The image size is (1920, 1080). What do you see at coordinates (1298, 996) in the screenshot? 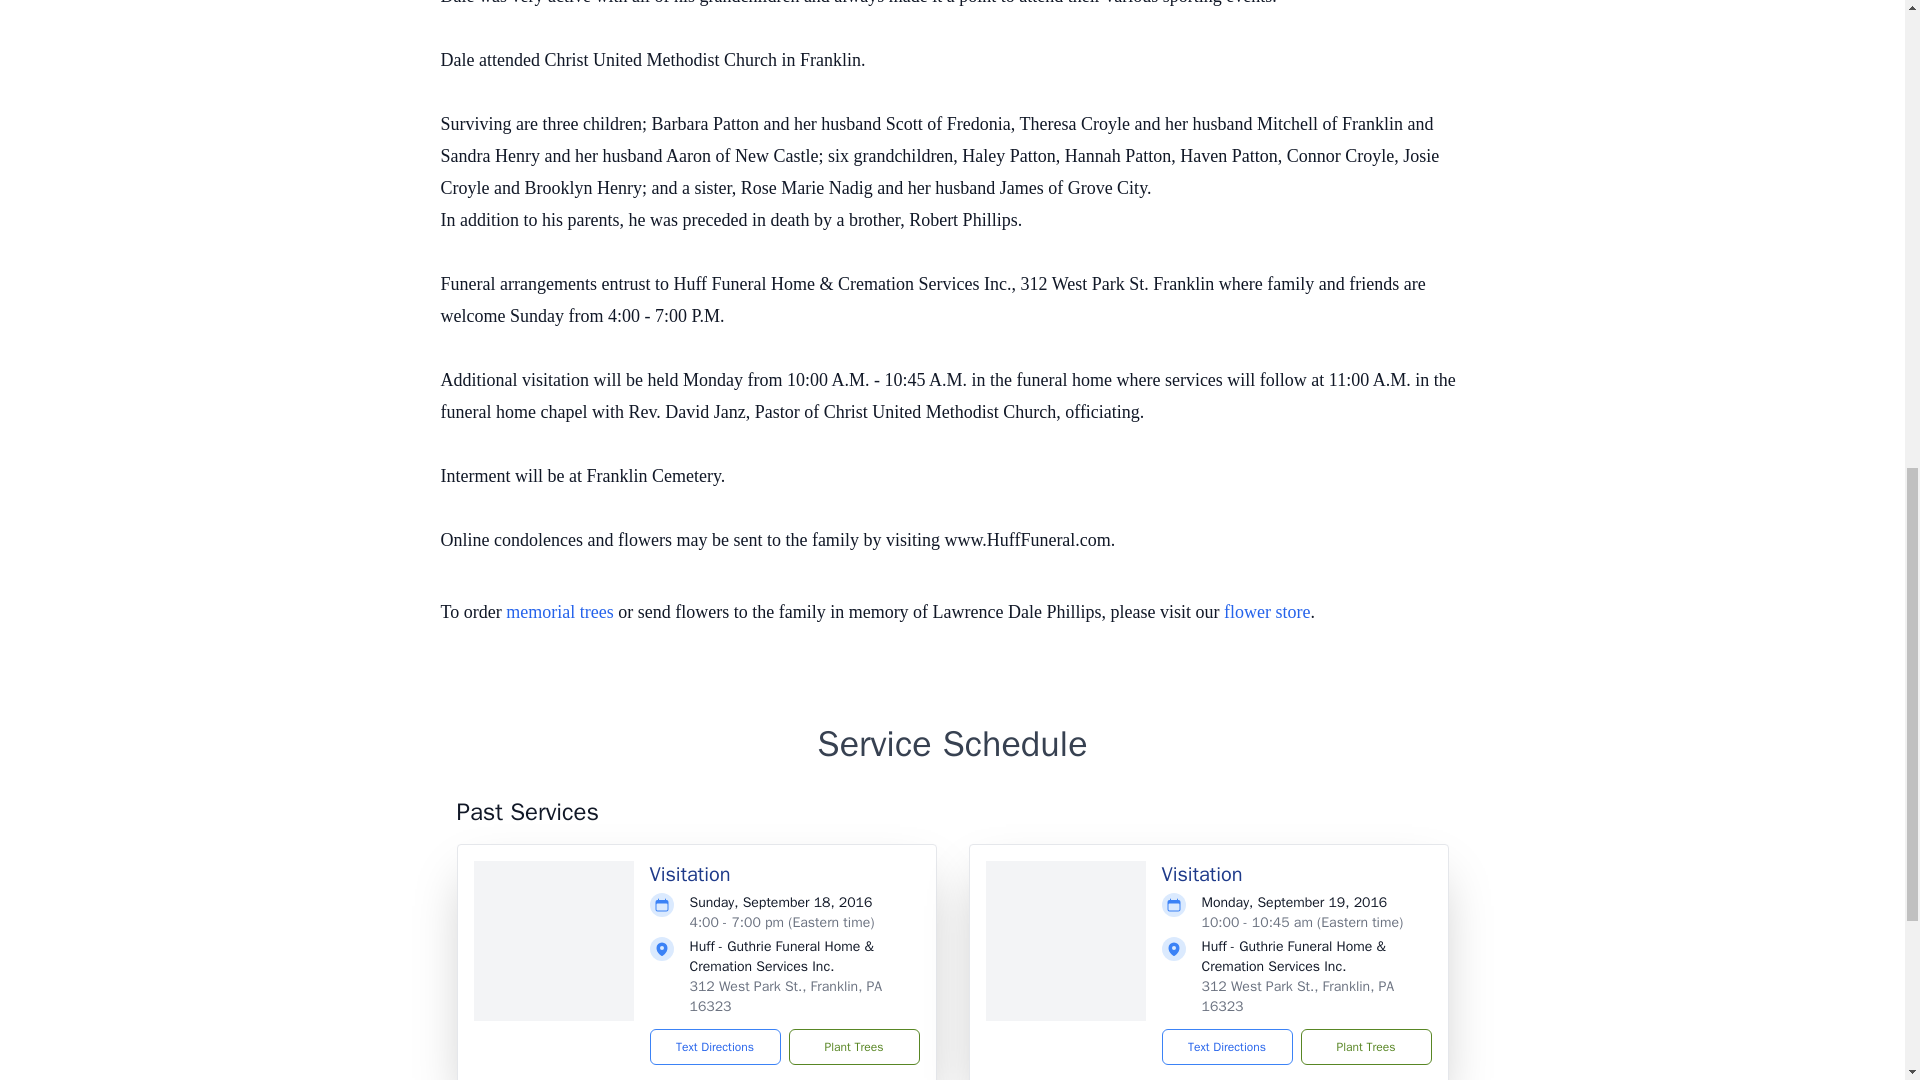
I see `312 West Park St., Franklin, PA 16323` at bounding box center [1298, 996].